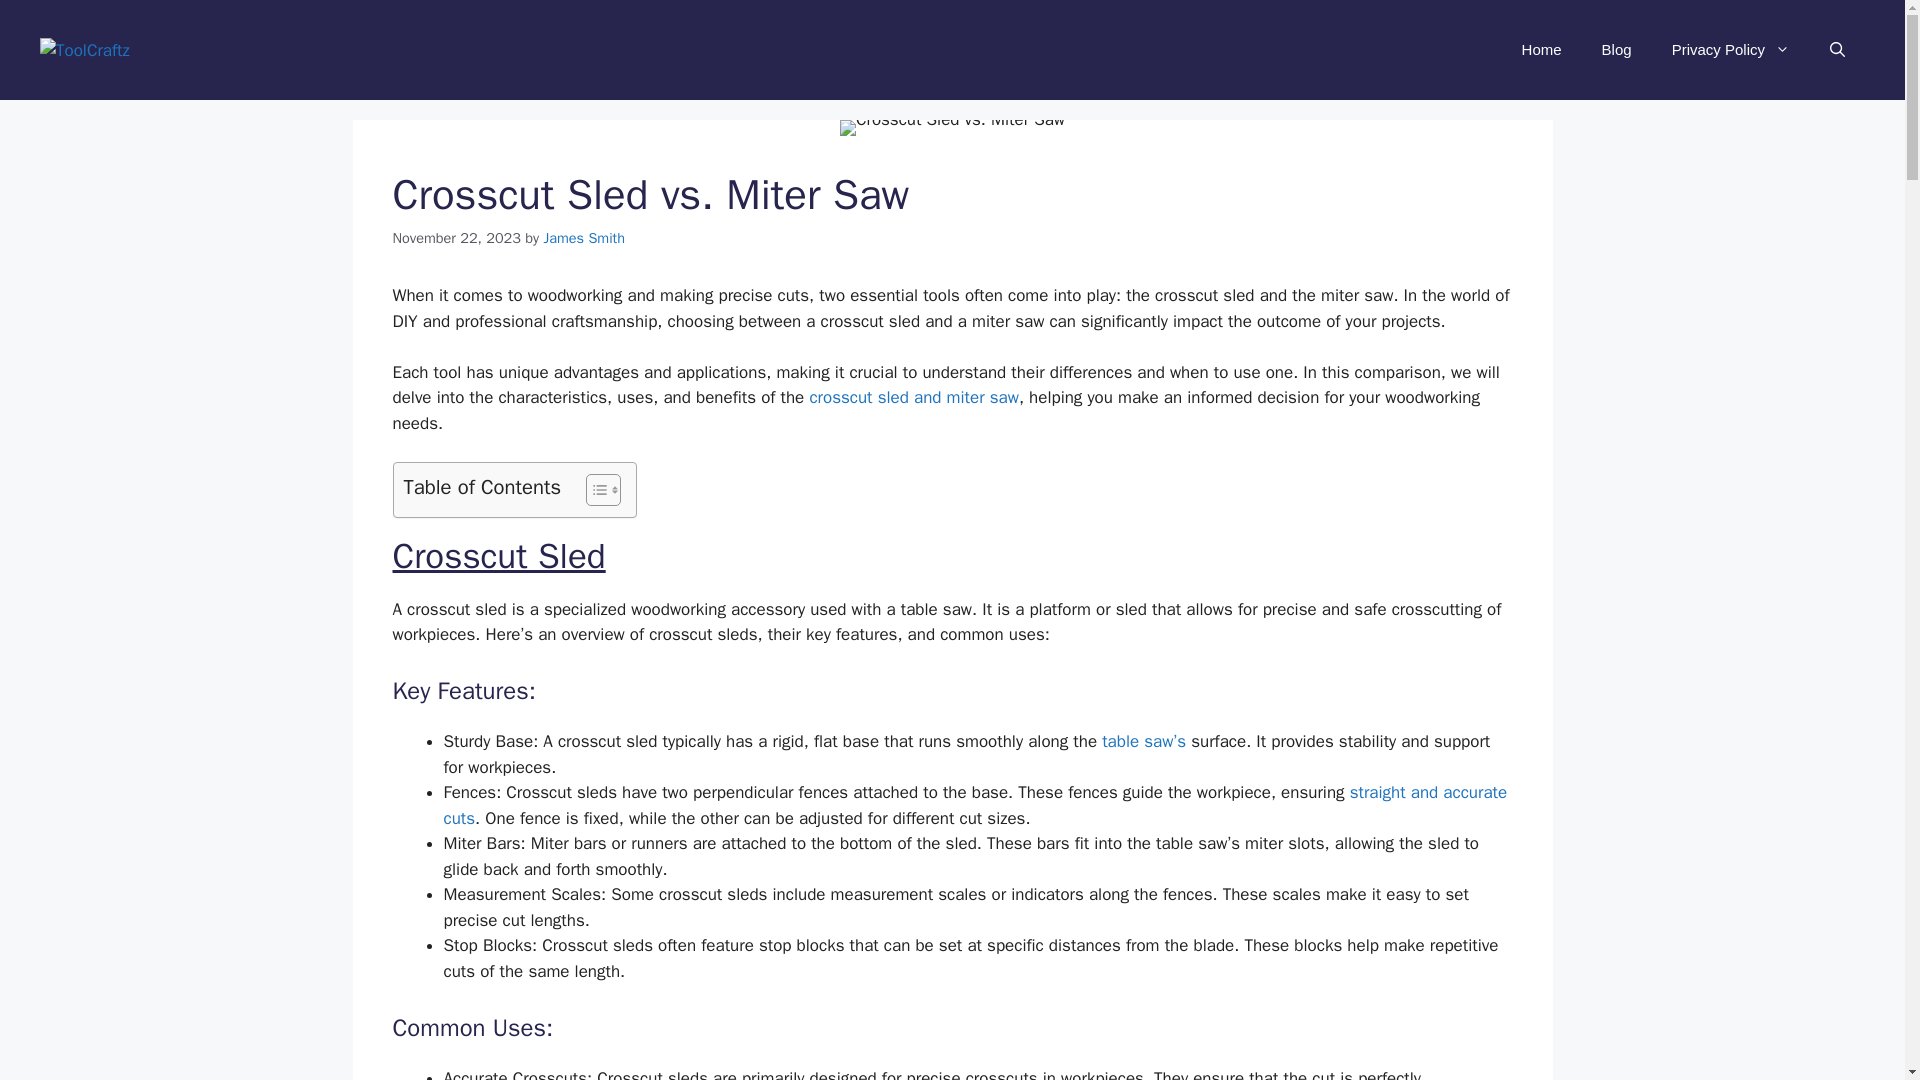 The image size is (1920, 1080). Describe the element at coordinates (1542, 50) in the screenshot. I see `Home` at that location.